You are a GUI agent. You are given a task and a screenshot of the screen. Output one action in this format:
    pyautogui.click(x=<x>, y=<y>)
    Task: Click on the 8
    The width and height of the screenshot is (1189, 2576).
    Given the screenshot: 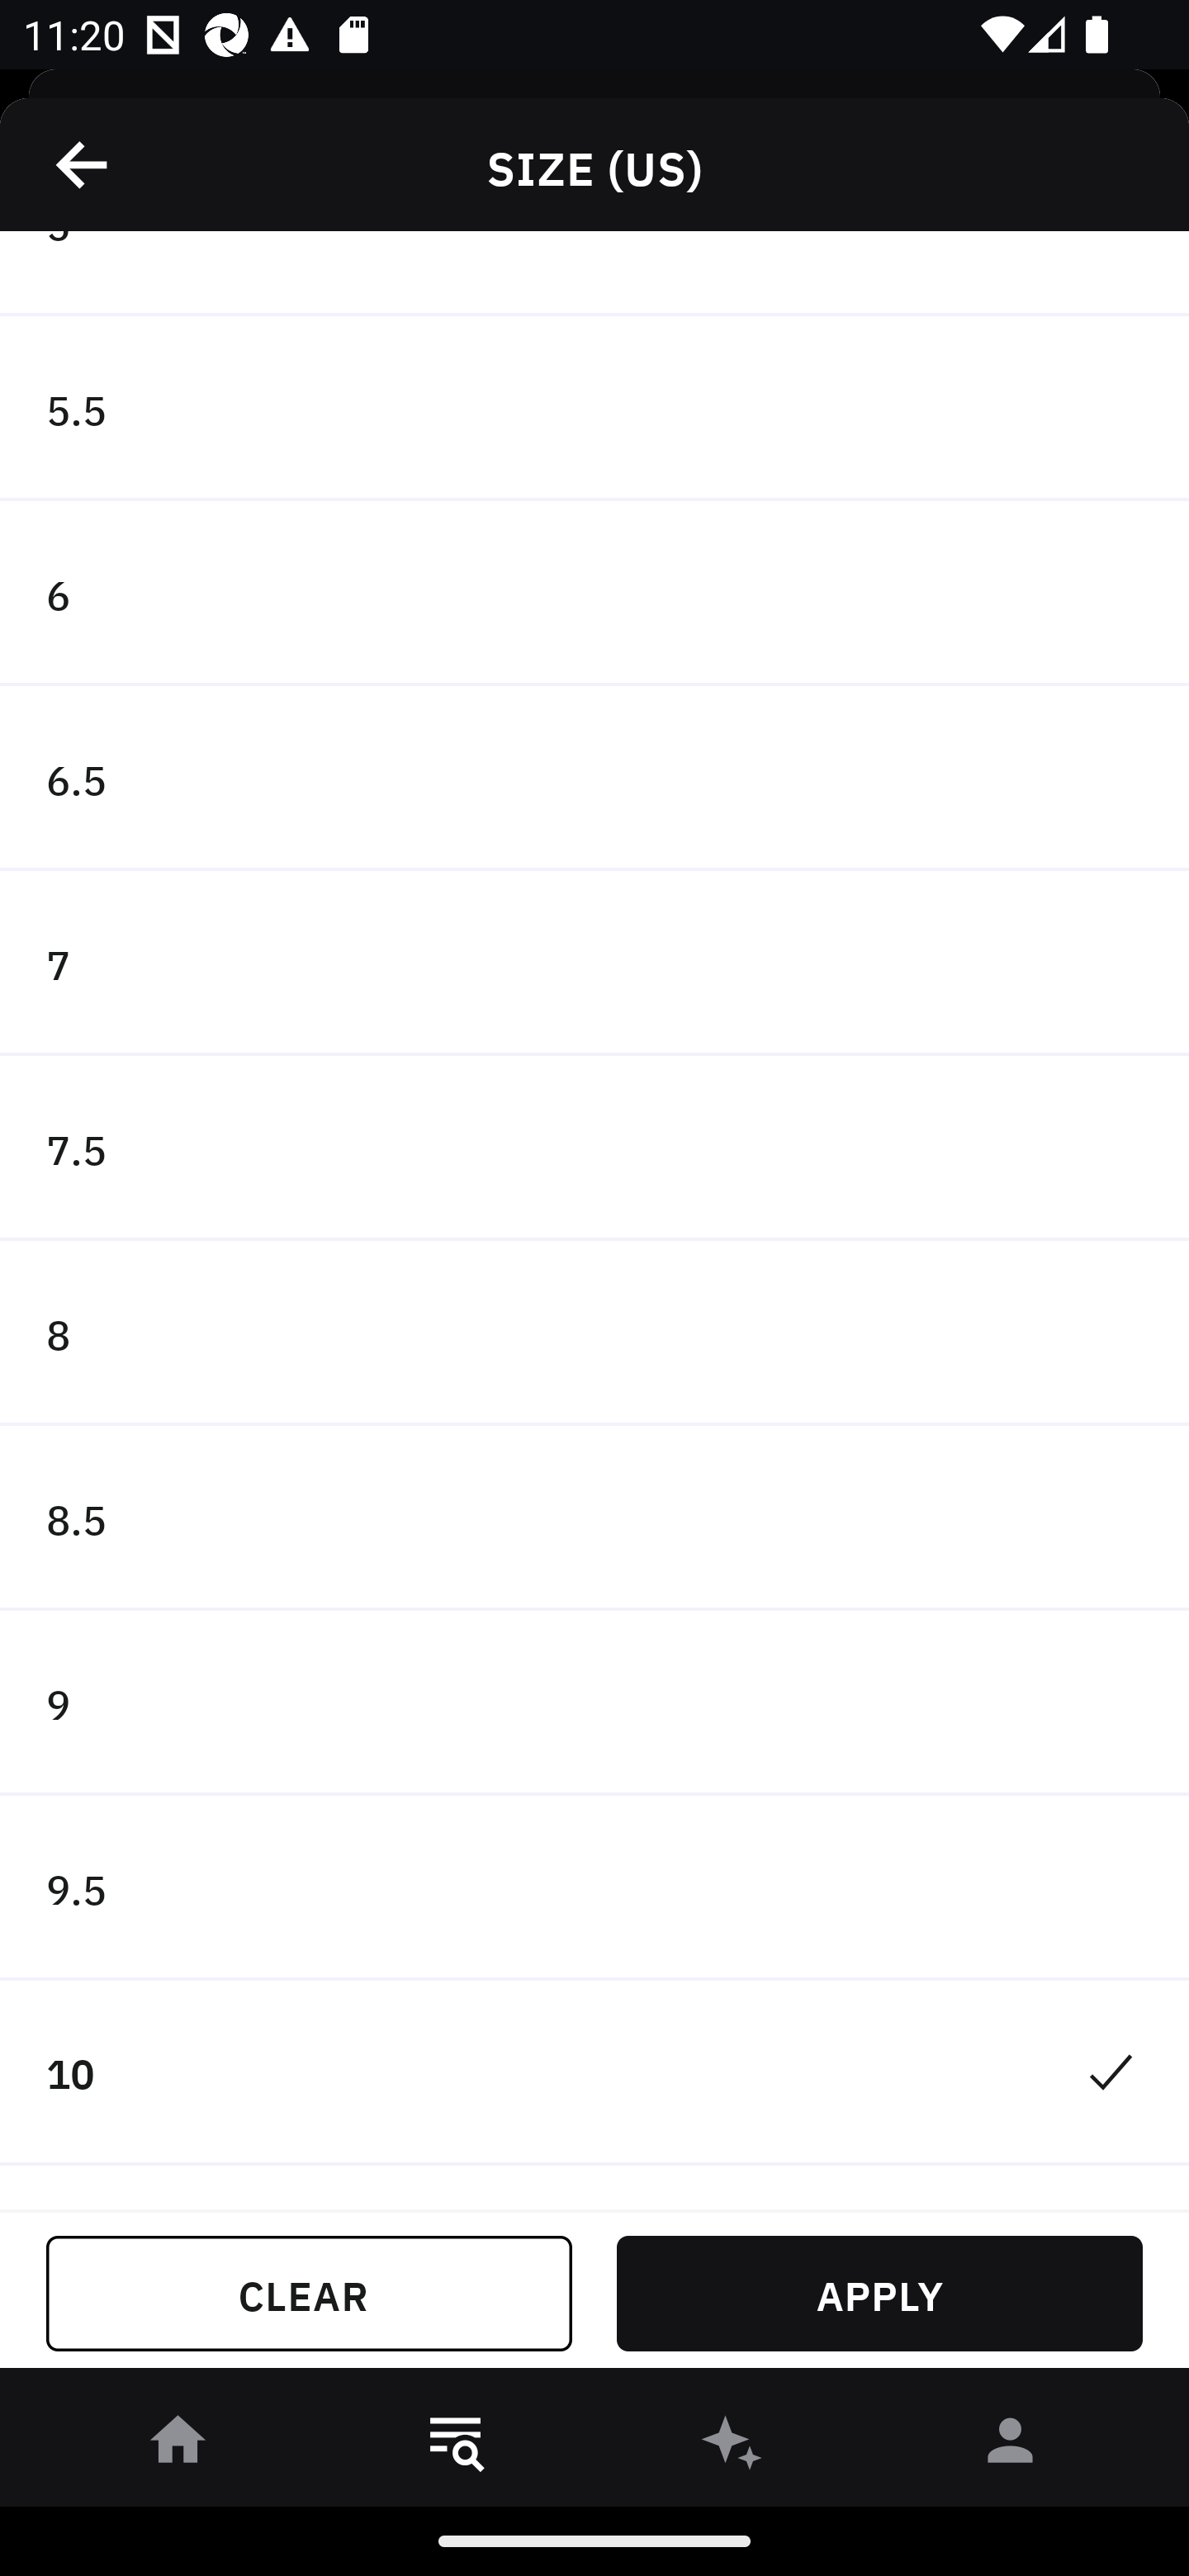 What is the action you would take?
    pyautogui.click(x=594, y=1334)
    